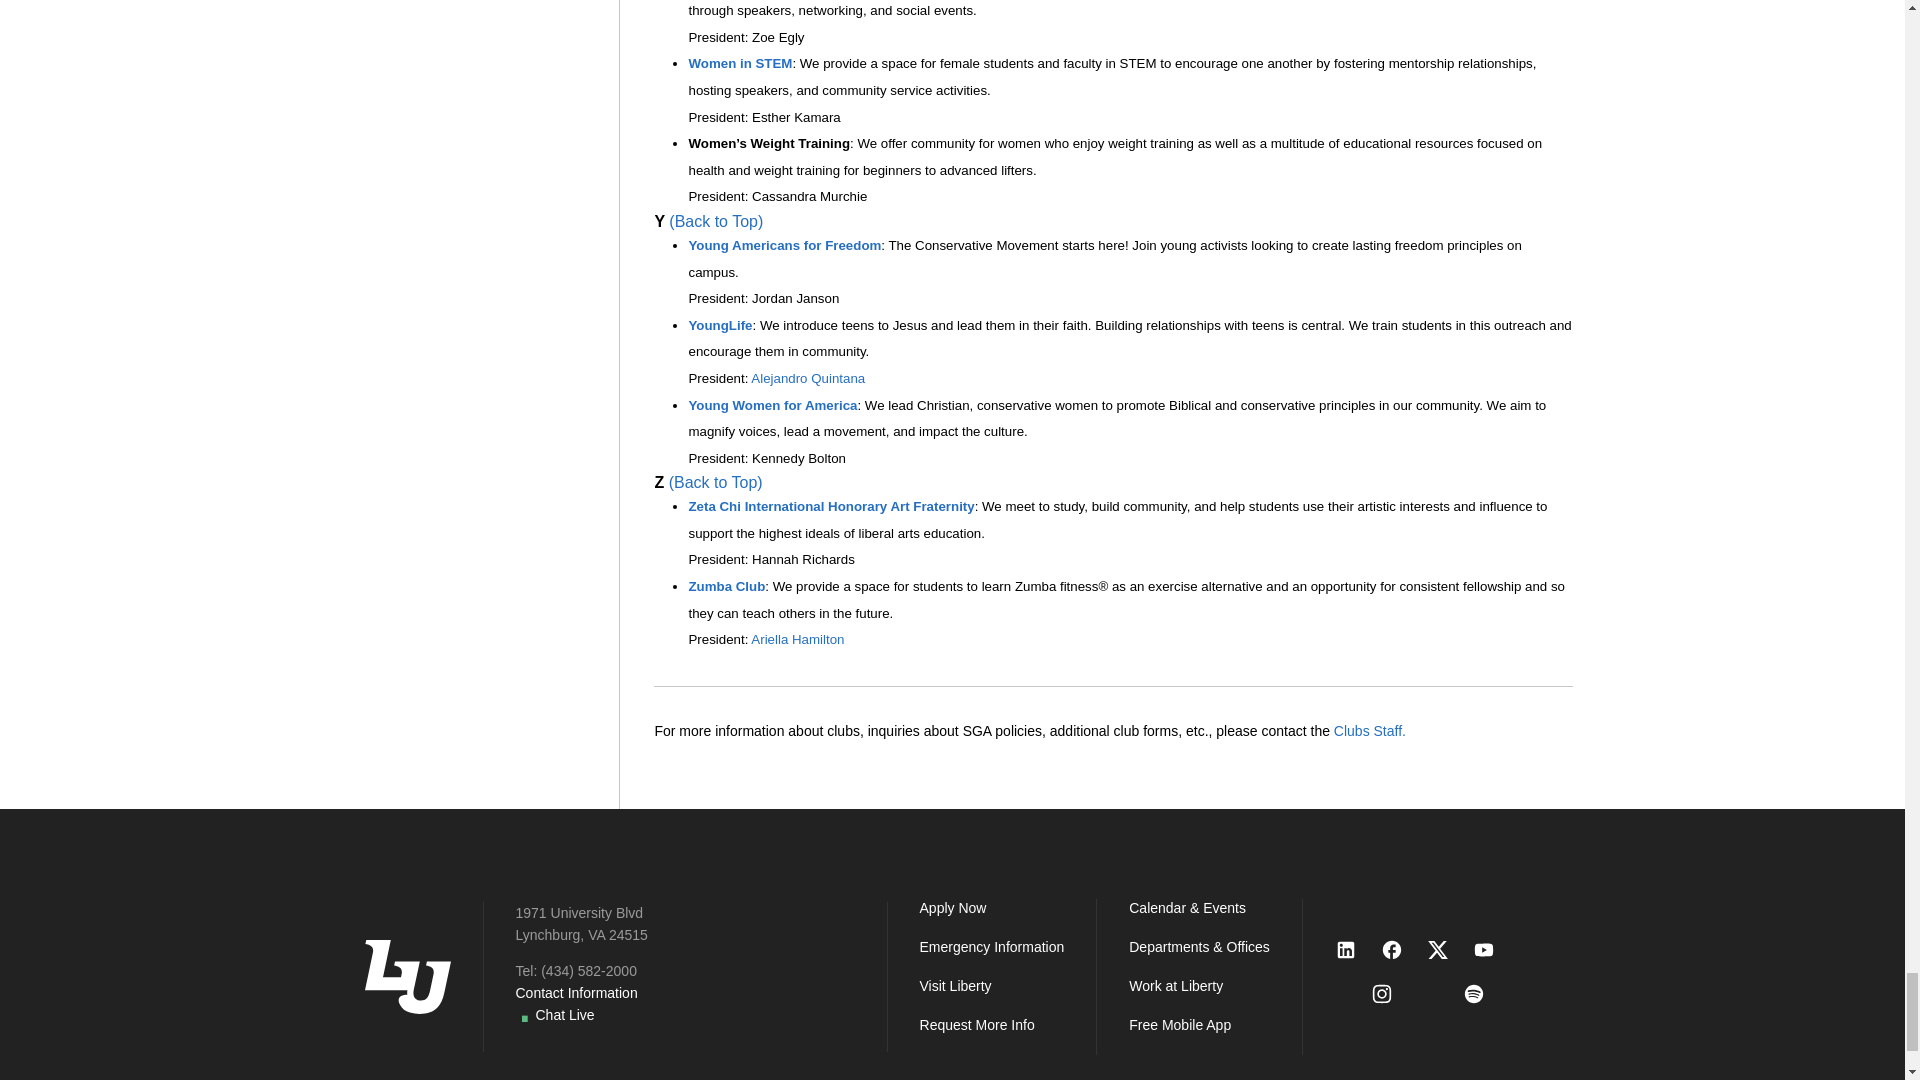 Image resolution: width=1920 pixels, height=1080 pixels. Describe the element at coordinates (1401, 950) in the screenshot. I see `Facebook White` at that location.